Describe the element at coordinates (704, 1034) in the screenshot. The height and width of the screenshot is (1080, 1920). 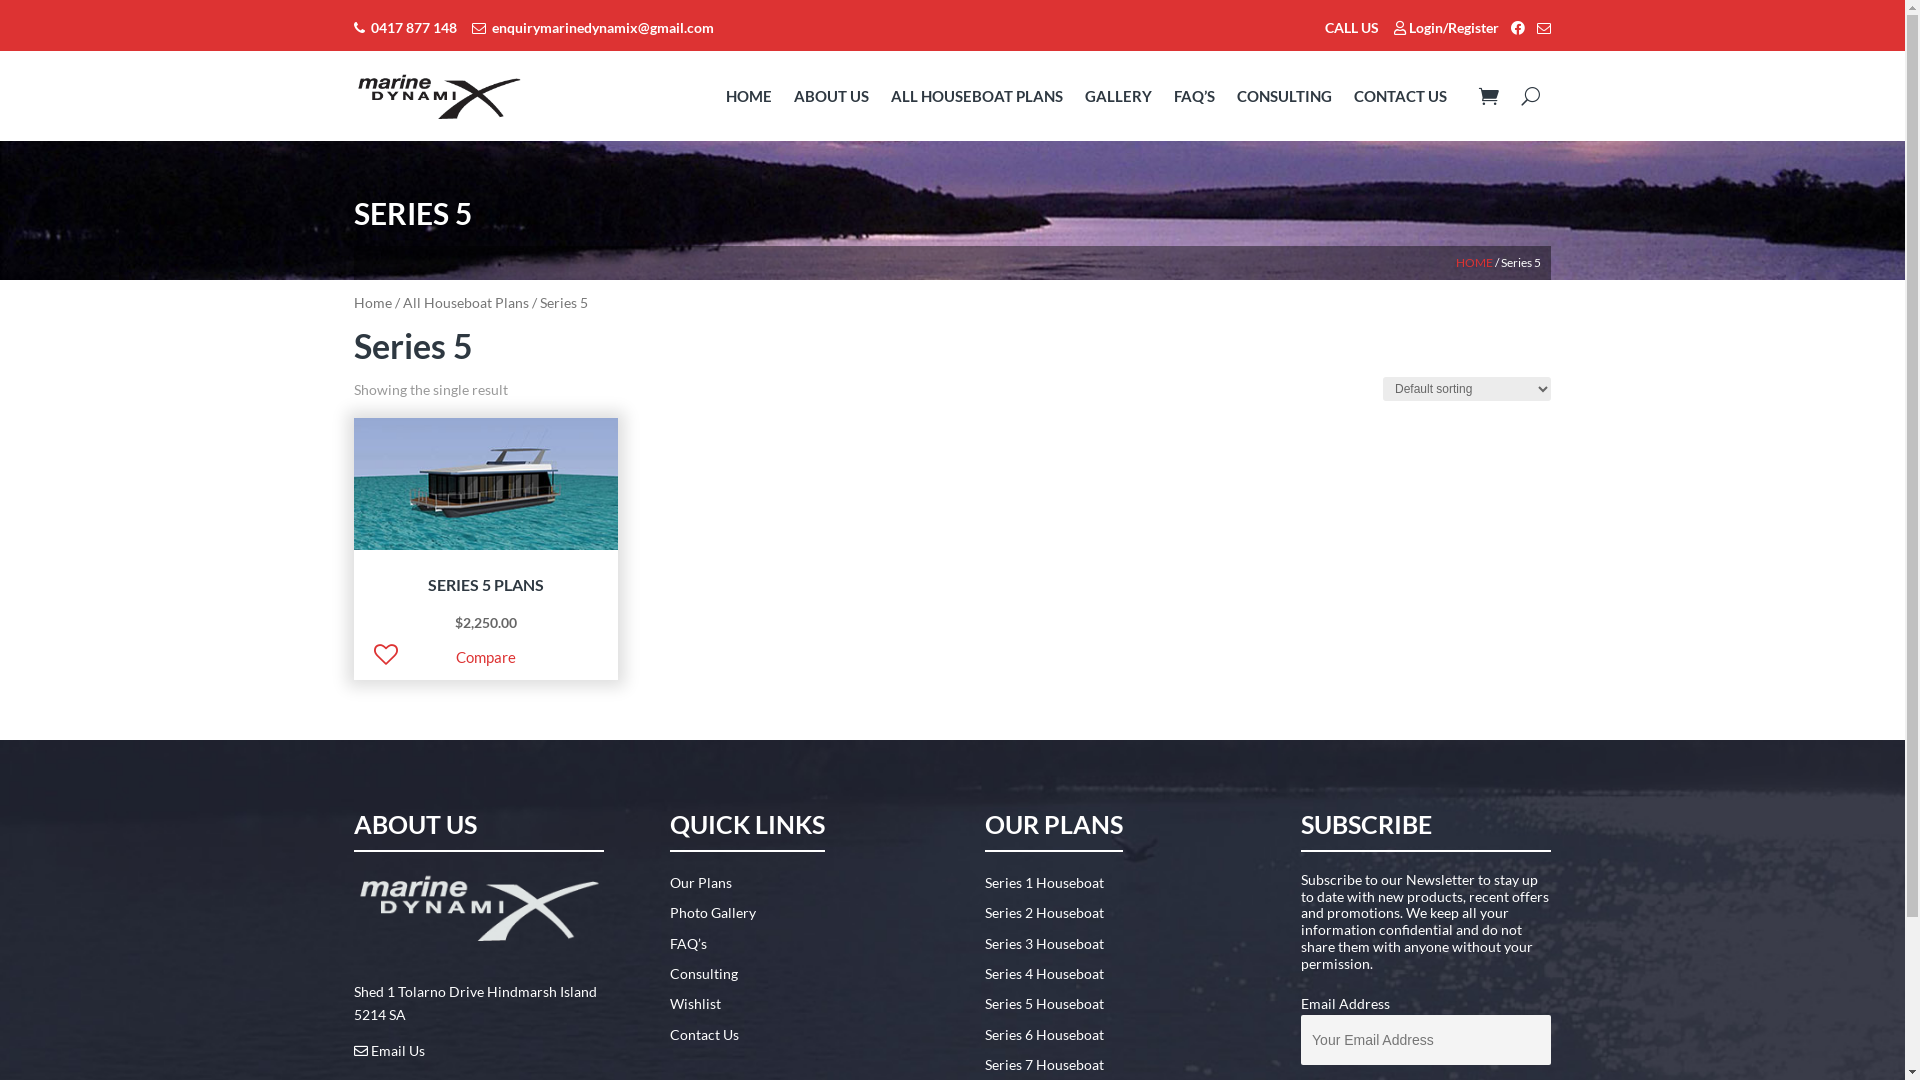
I see `Contact Us` at that location.